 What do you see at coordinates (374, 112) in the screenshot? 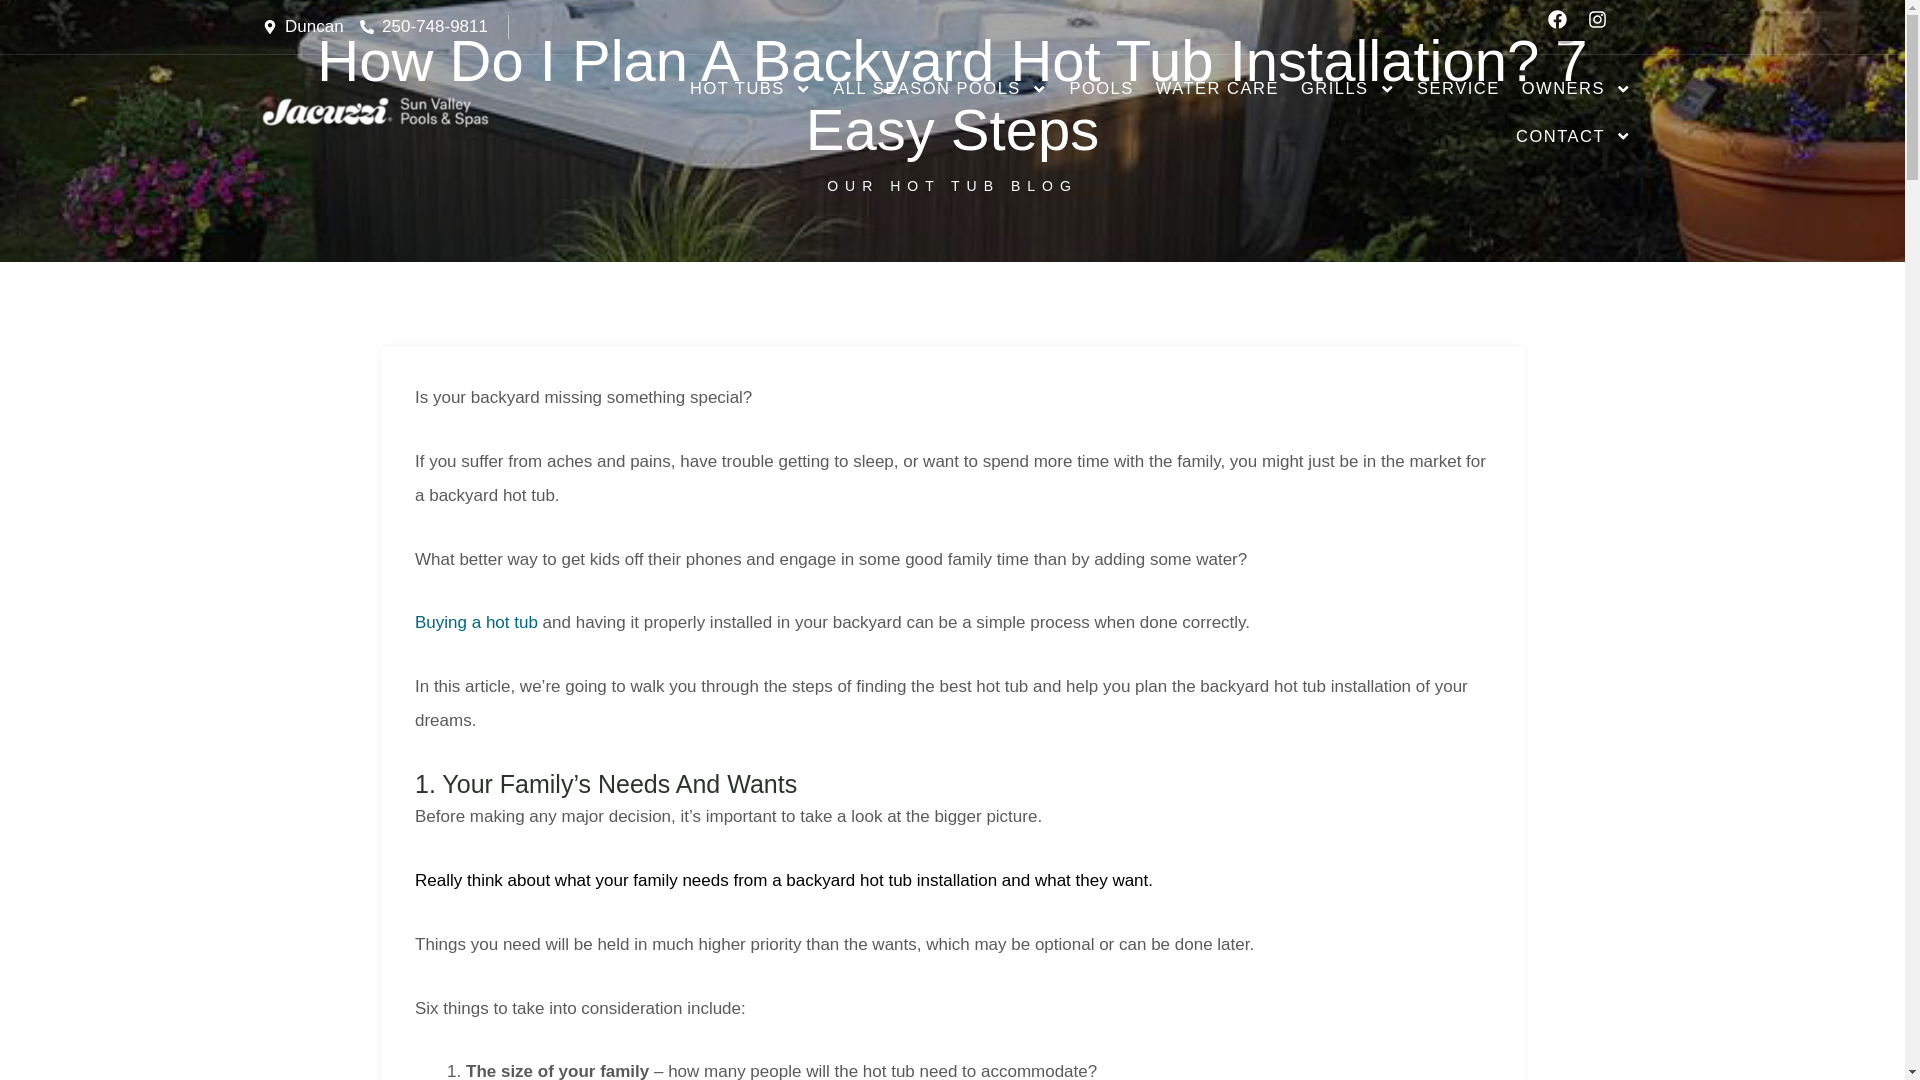
I see `logo` at bounding box center [374, 112].